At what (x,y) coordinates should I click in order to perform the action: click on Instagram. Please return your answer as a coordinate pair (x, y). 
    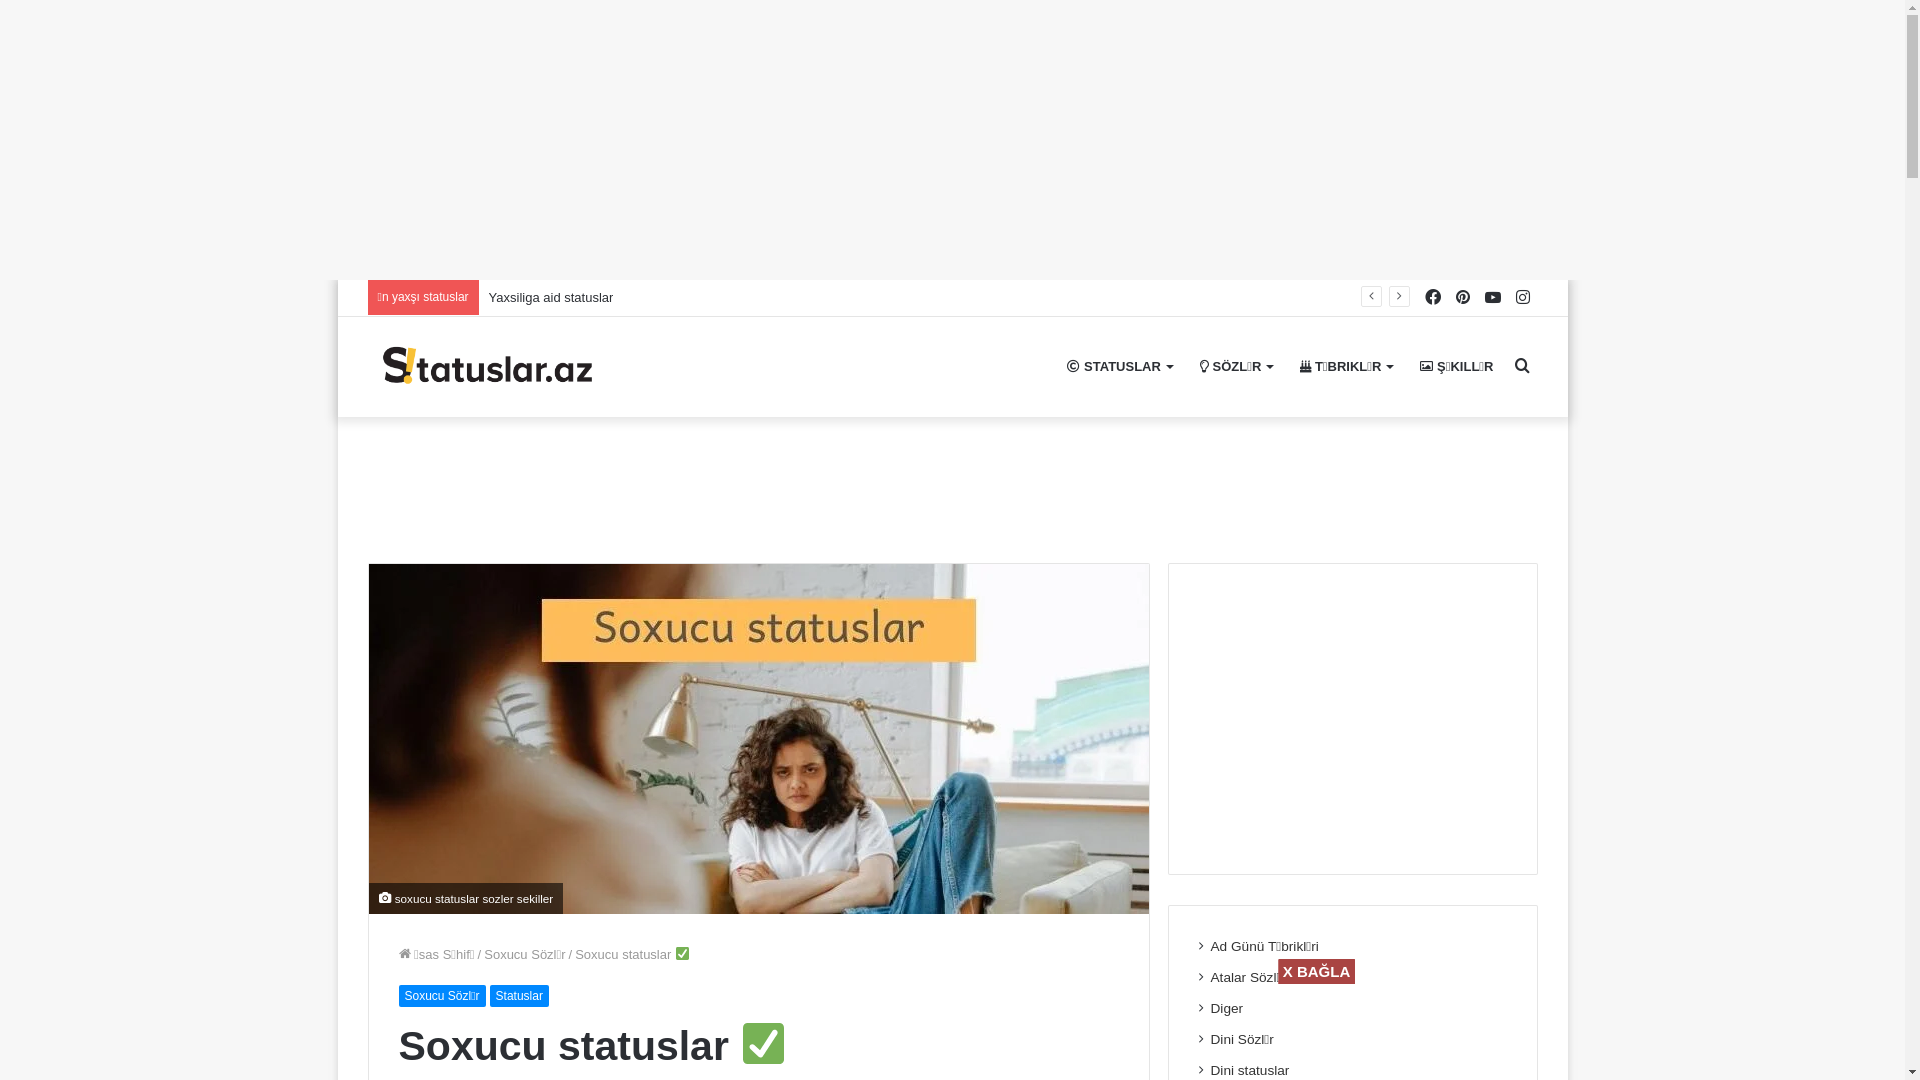
    Looking at the image, I should click on (1523, 298).